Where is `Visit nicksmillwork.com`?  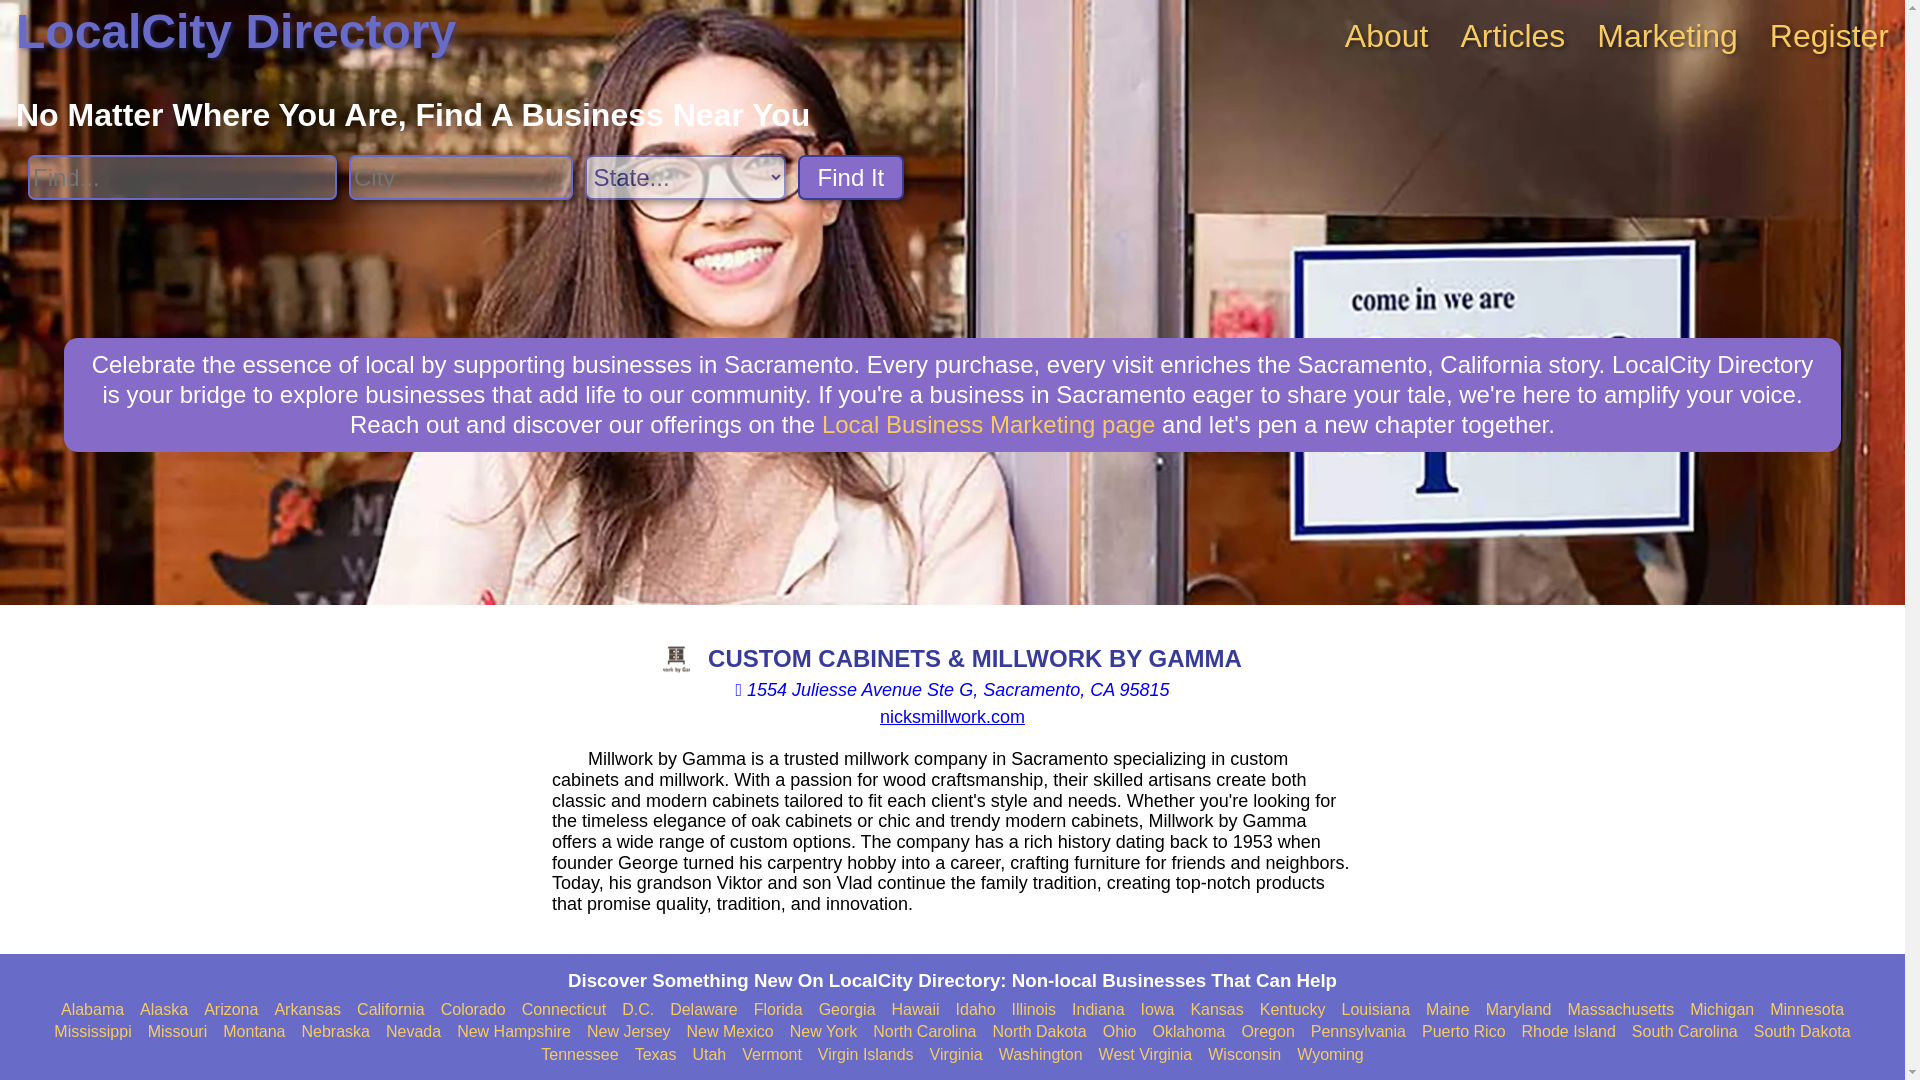
Visit nicksmillwork.com is located at coordinates (952, 716).